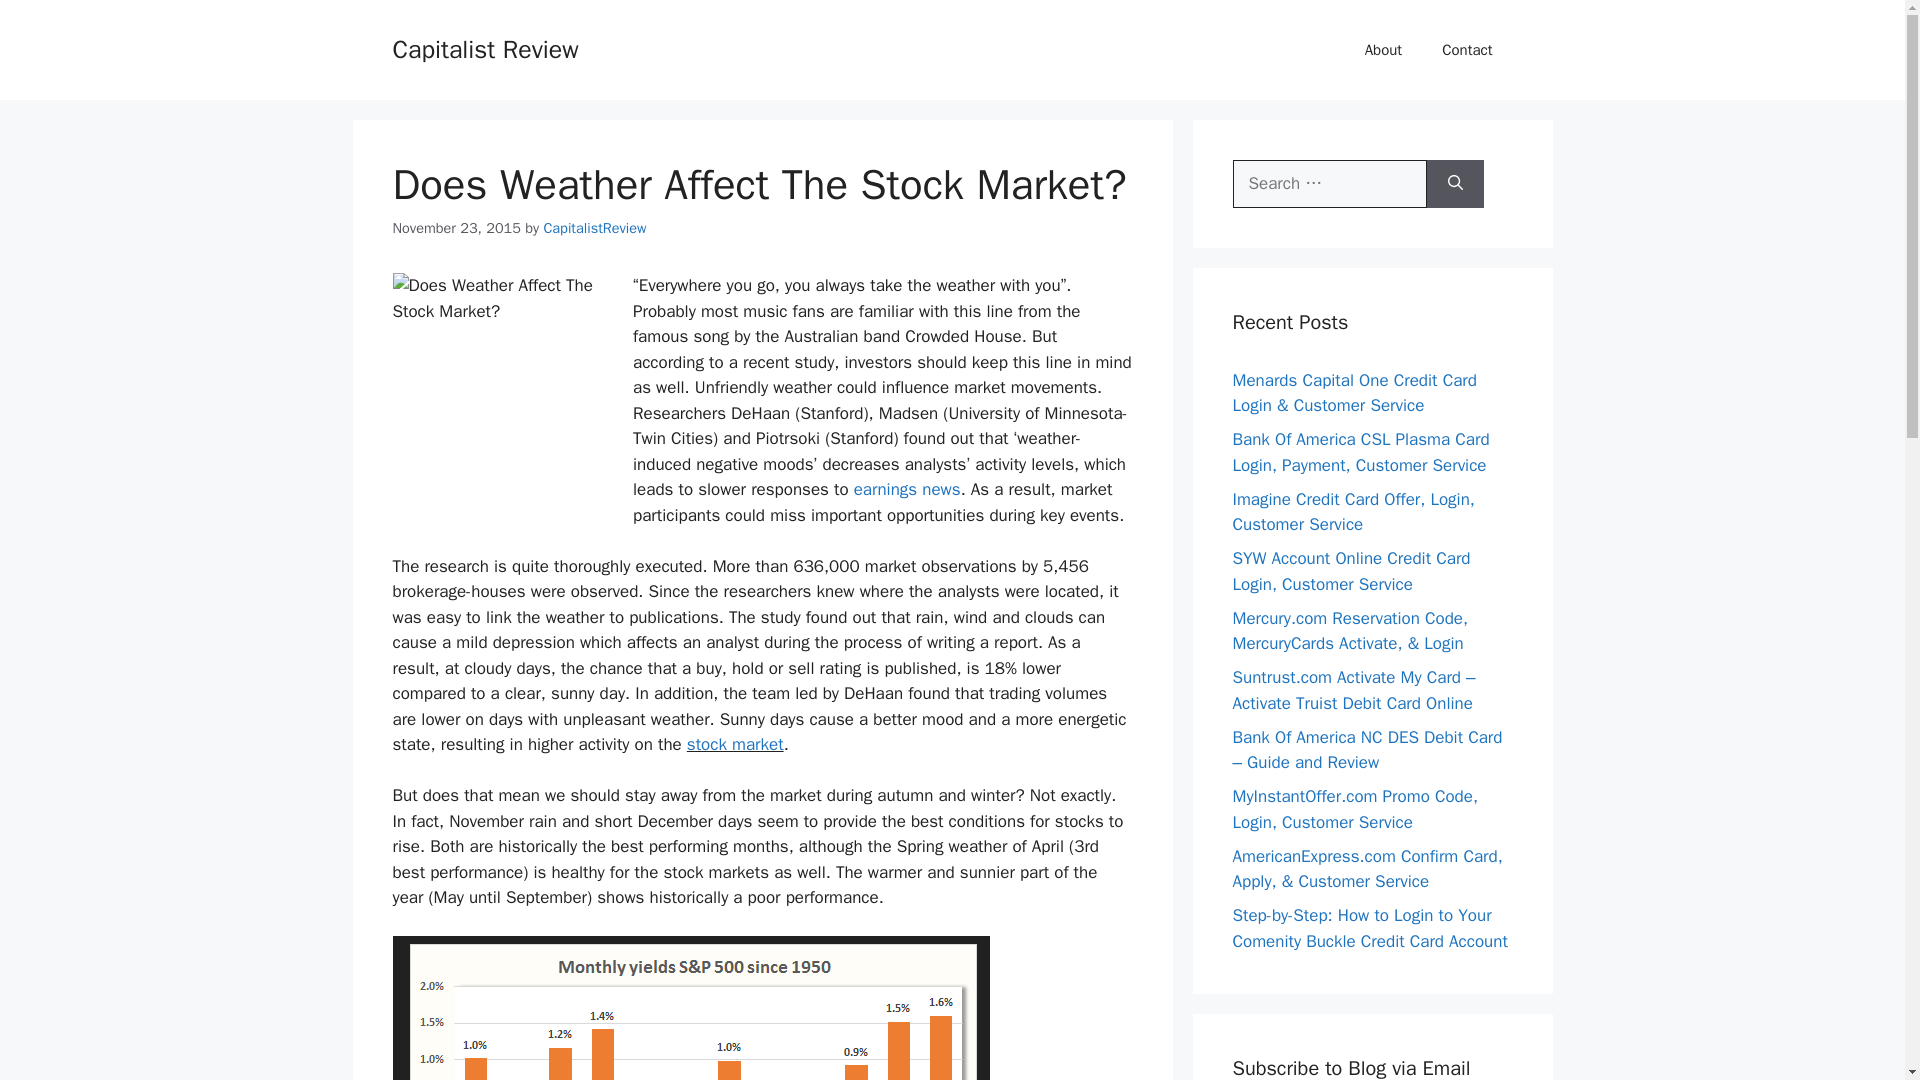  I want to click on earnings news, so click(908, 490).